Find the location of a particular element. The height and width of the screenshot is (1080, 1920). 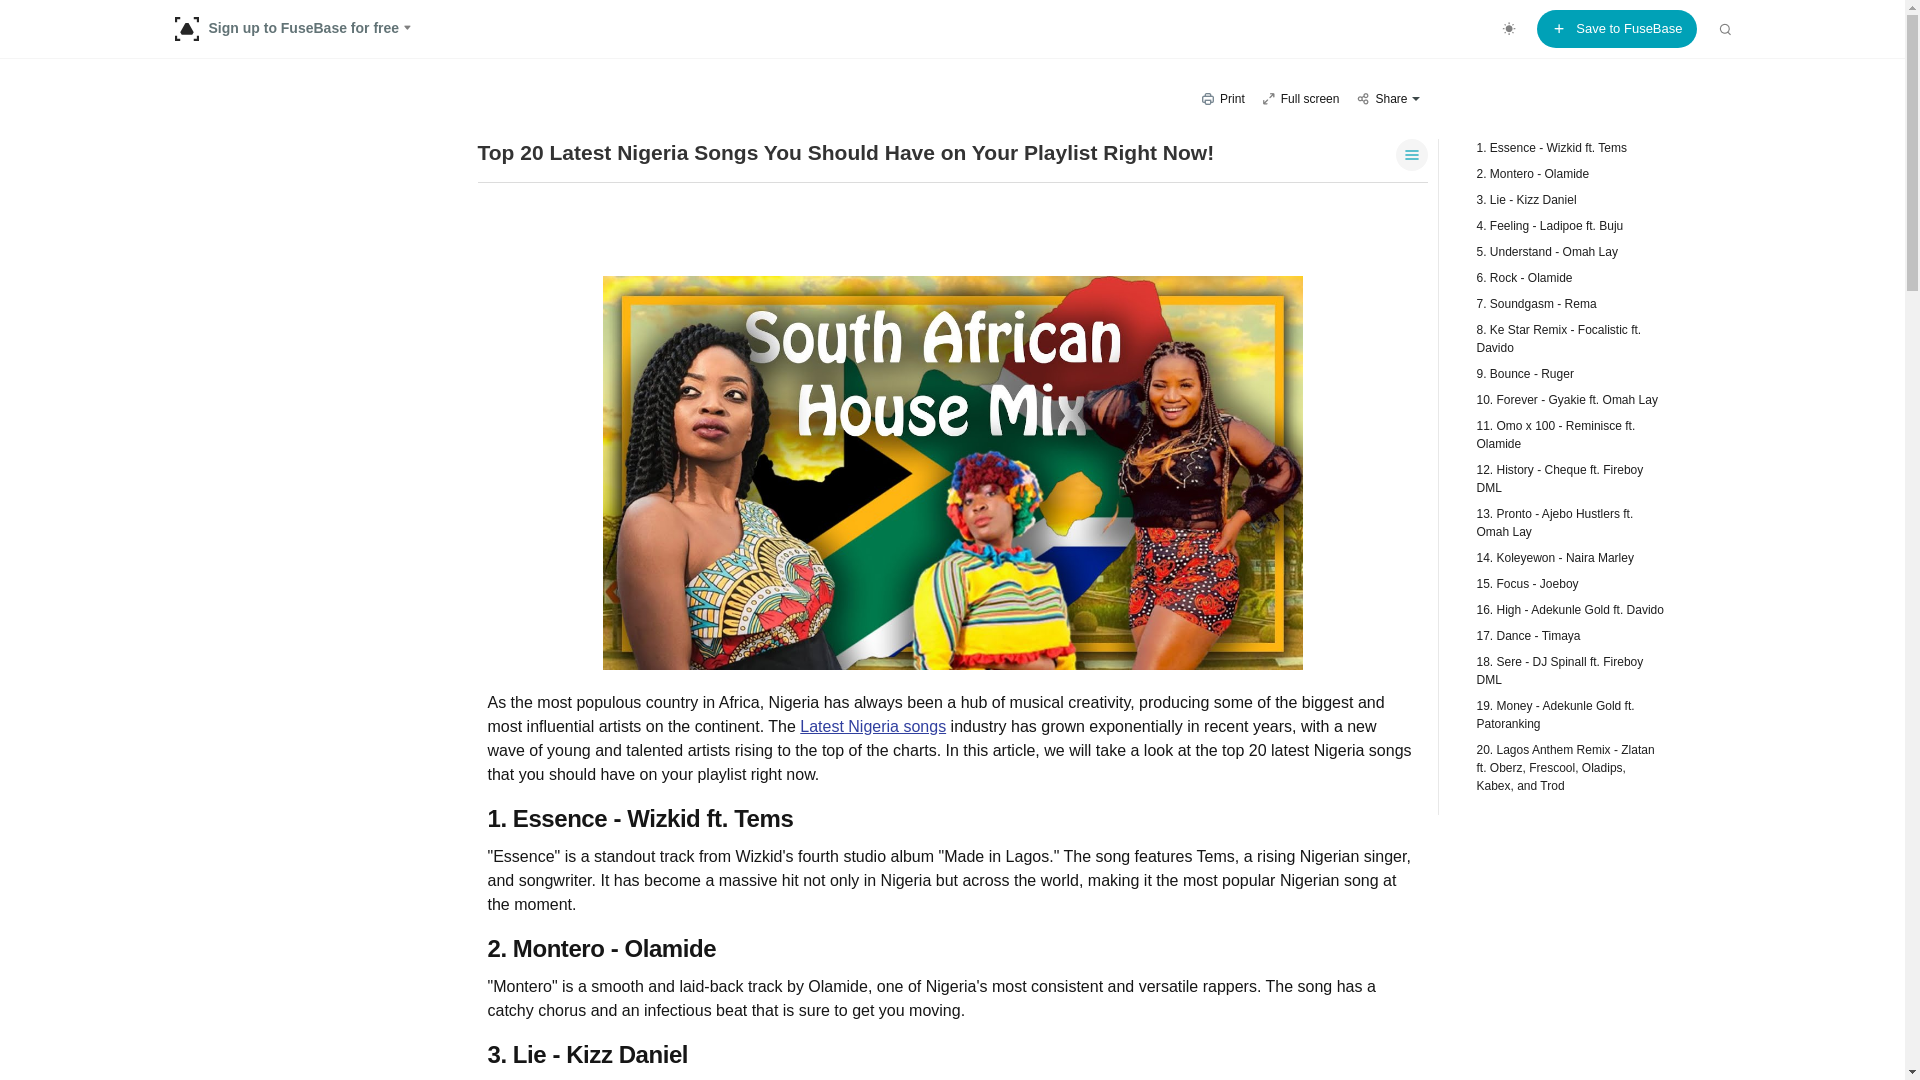

8. Ke Star Remix - Focalistic ft. Davido is located at coordinates (1560, 338).